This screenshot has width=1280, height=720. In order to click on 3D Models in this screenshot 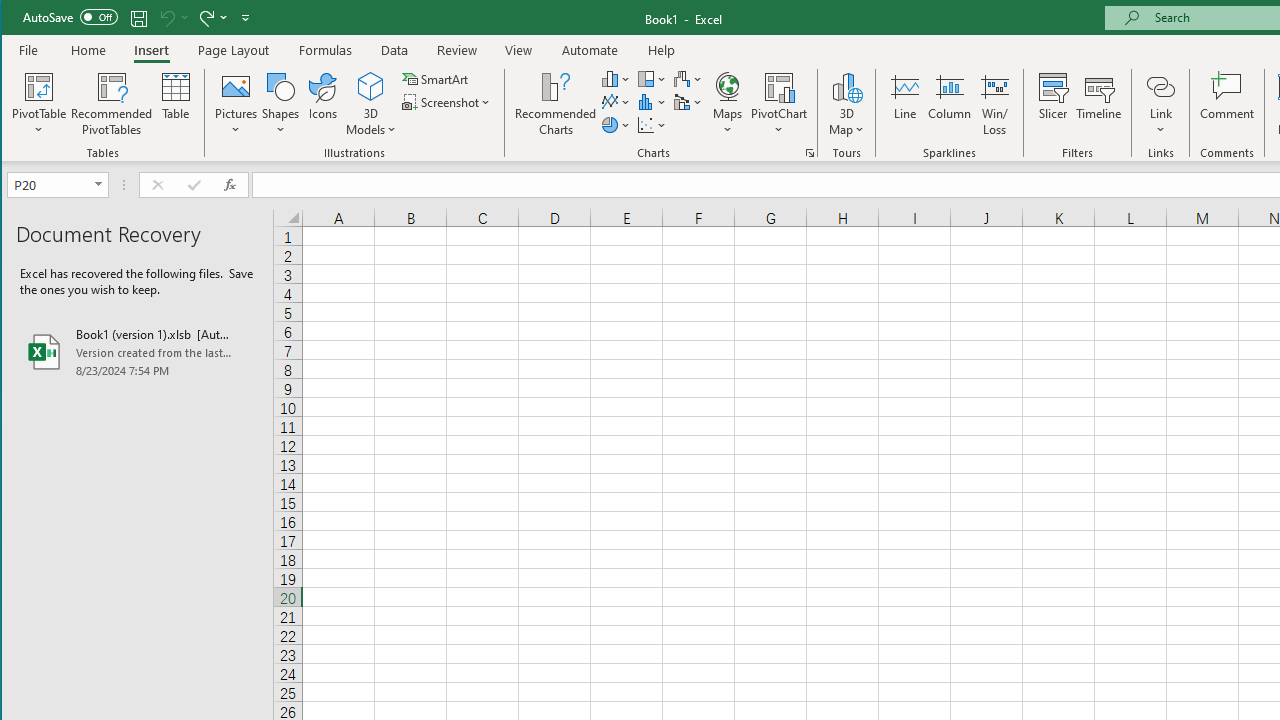, I will do `click(372, 86)`.